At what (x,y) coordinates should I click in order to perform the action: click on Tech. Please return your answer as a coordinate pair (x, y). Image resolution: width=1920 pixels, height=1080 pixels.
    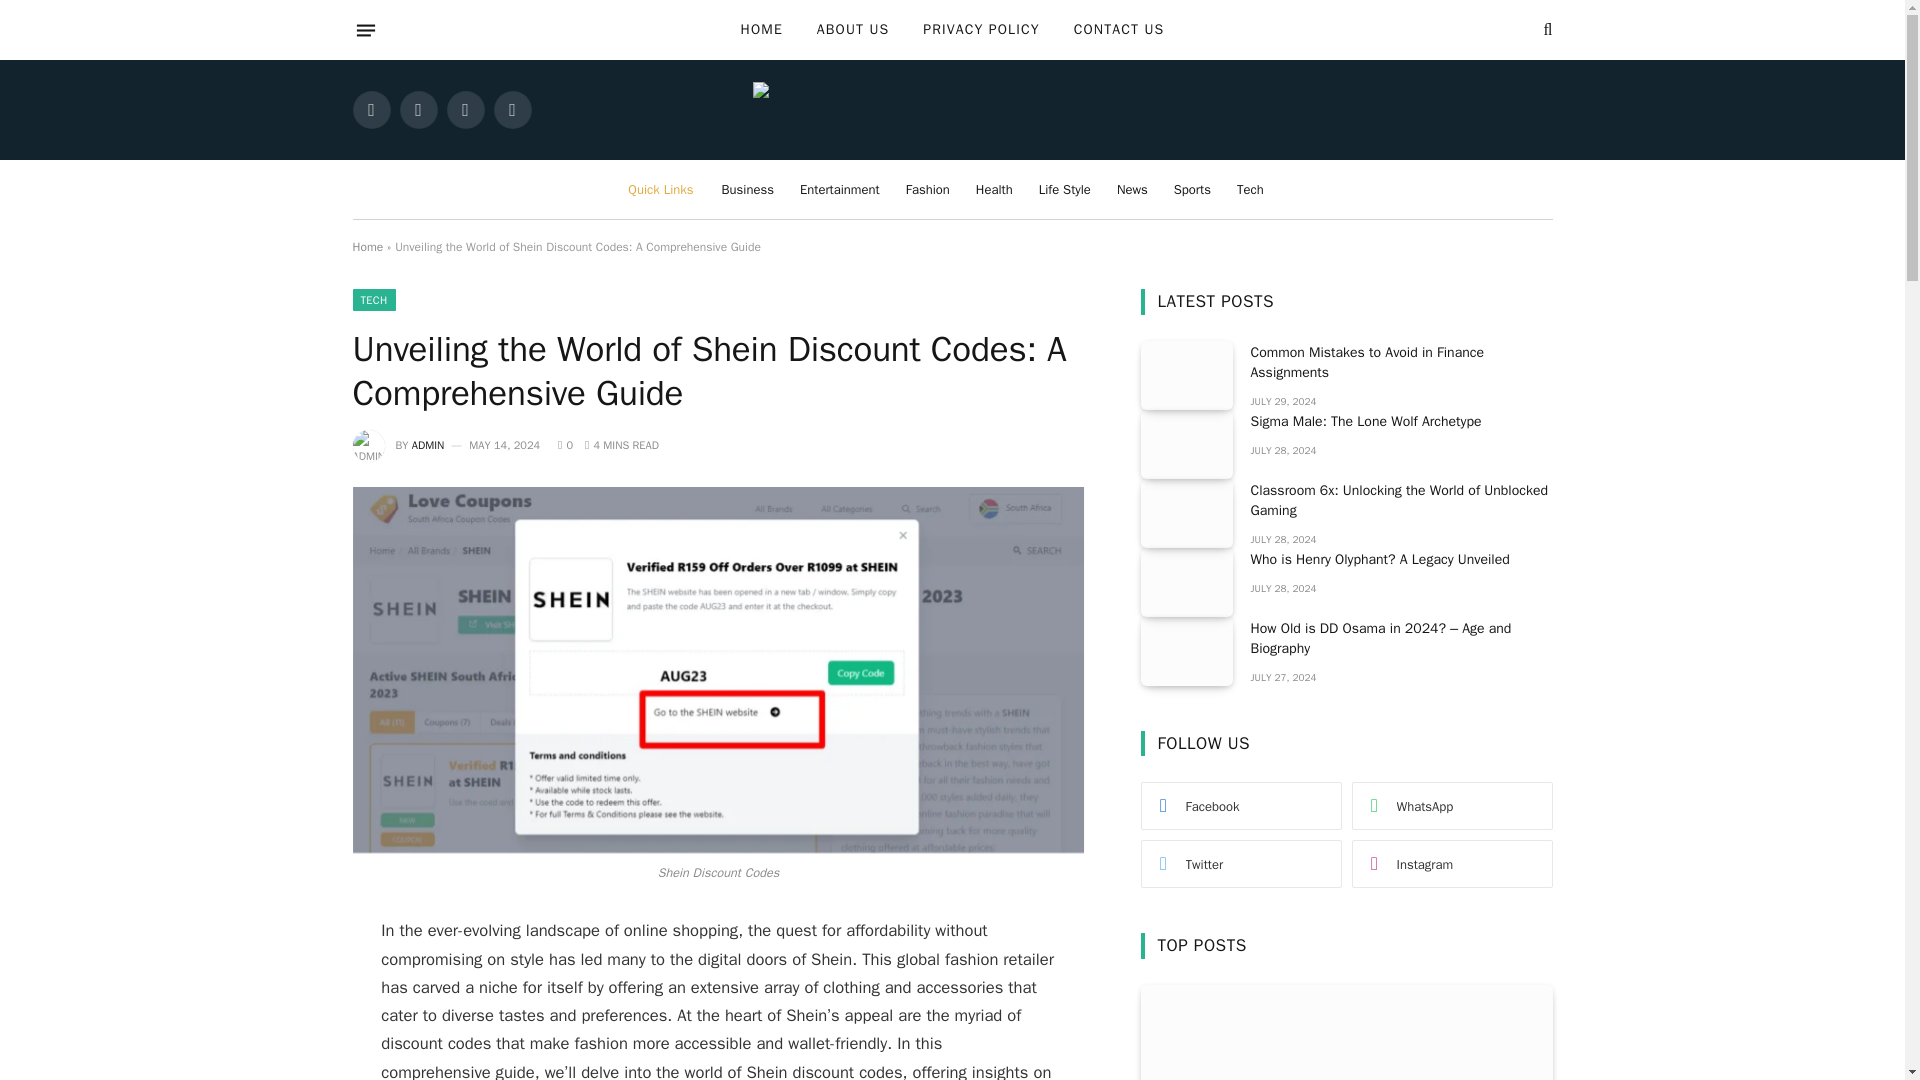
    Looking at the image, I should click on (1250, 189).